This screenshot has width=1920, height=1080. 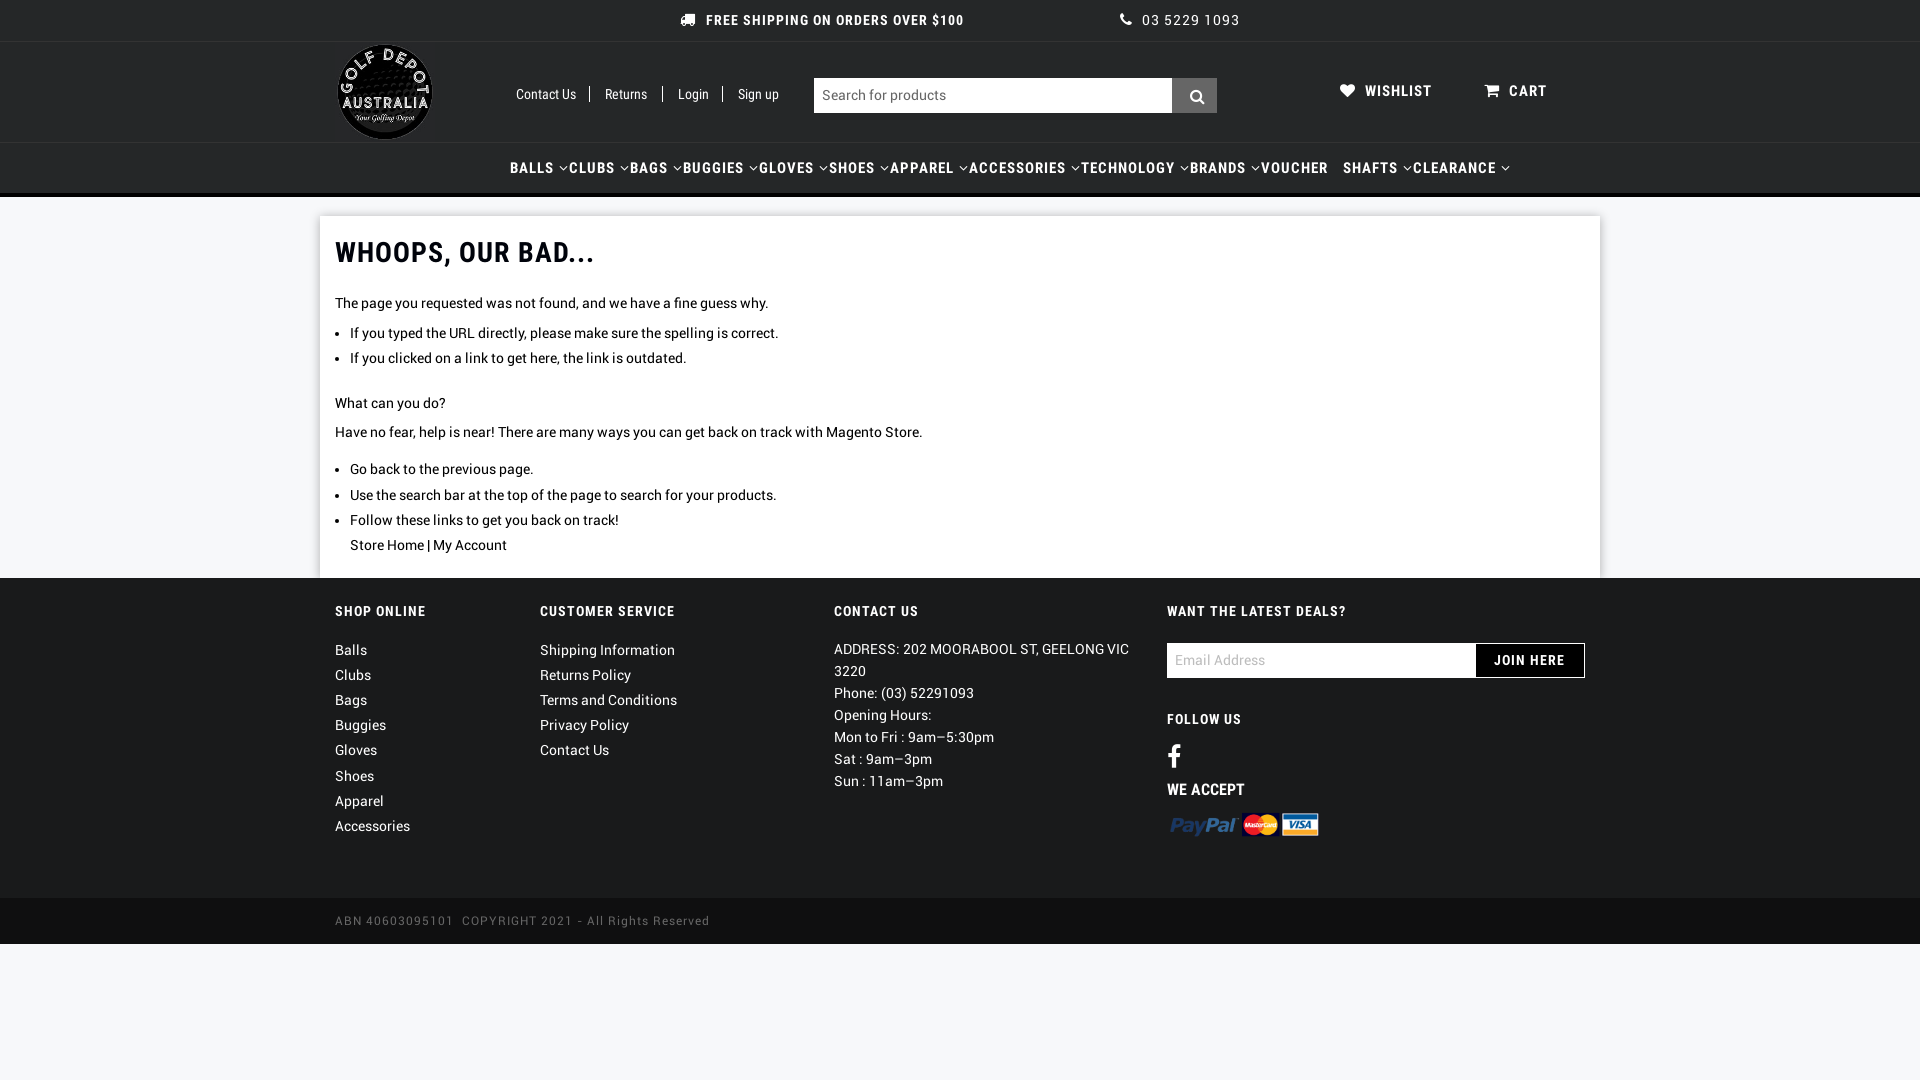 What do you see at coordinates (470, 545) in the screenshot?
I see `My Account` at bounding box center [470, 545].